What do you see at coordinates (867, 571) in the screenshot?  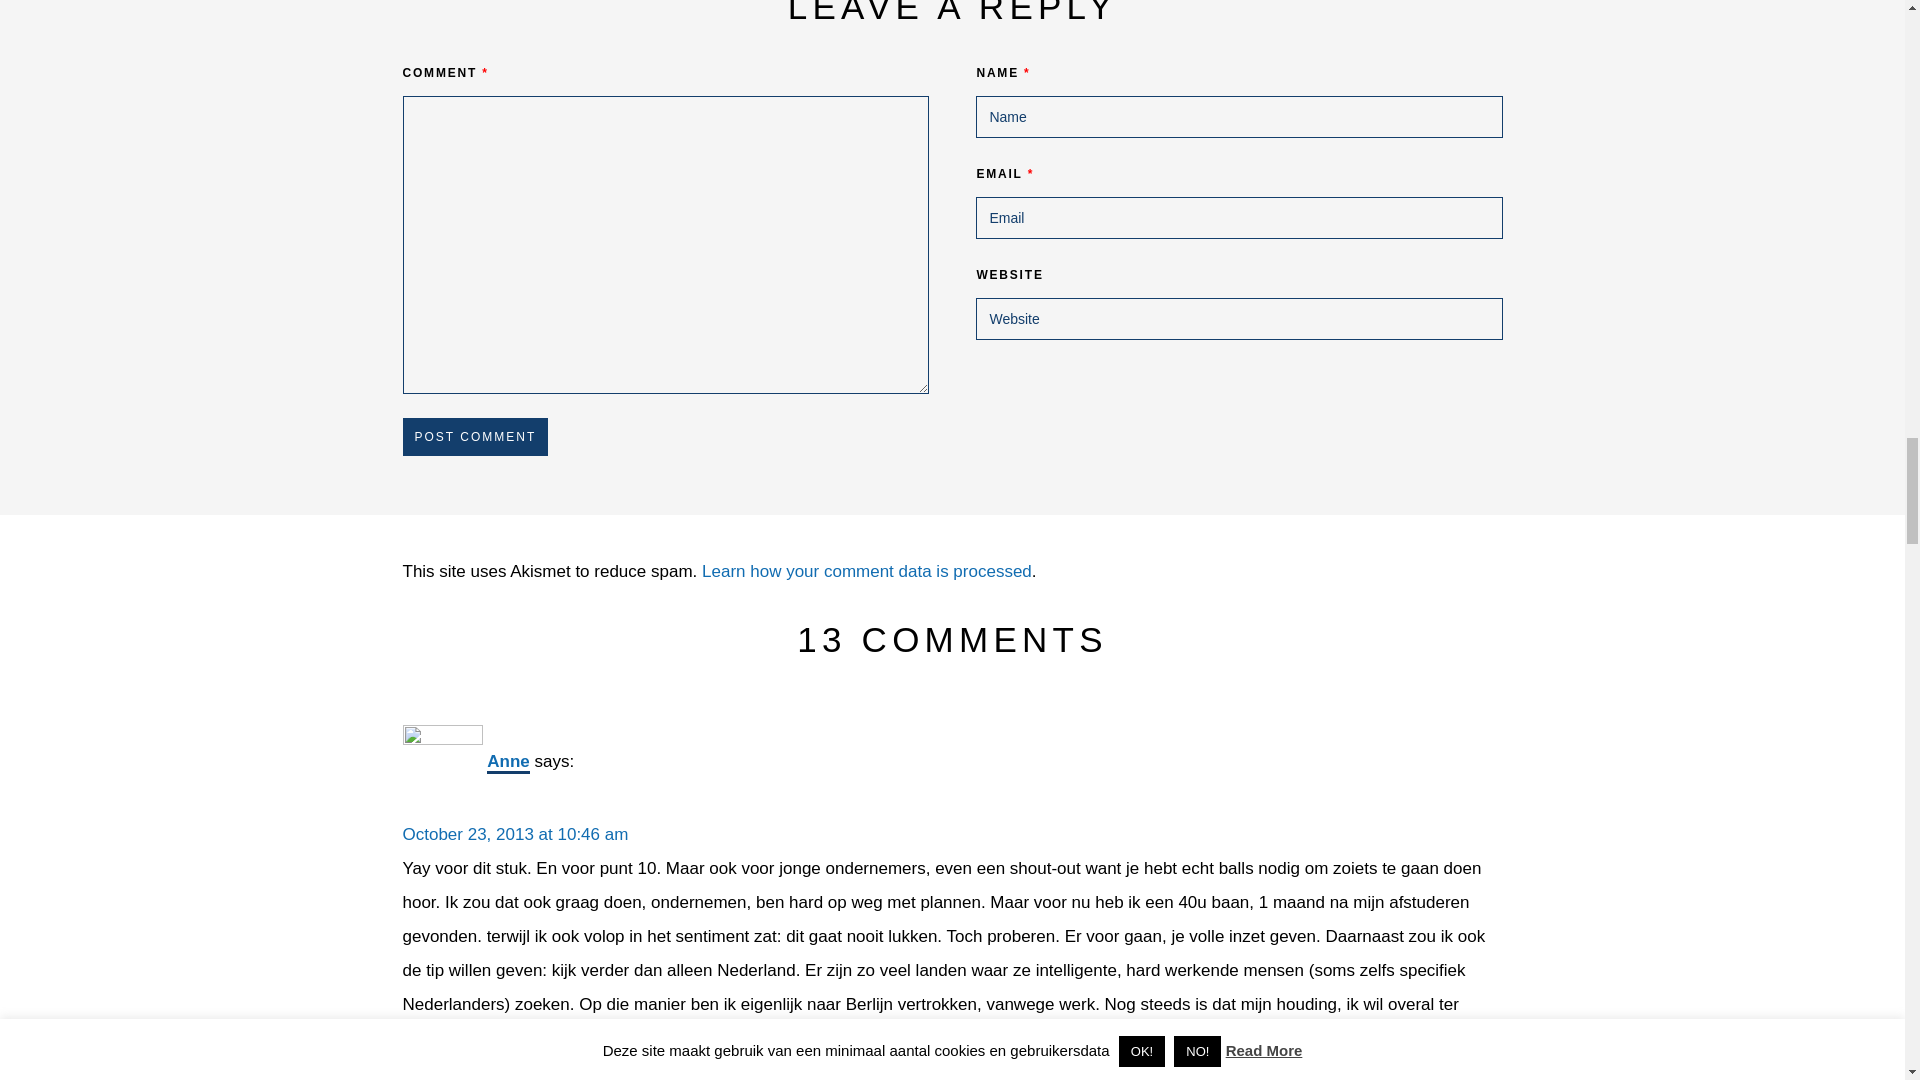 I see `Learn how your comment data is processed` at bounding box center [867, 571].